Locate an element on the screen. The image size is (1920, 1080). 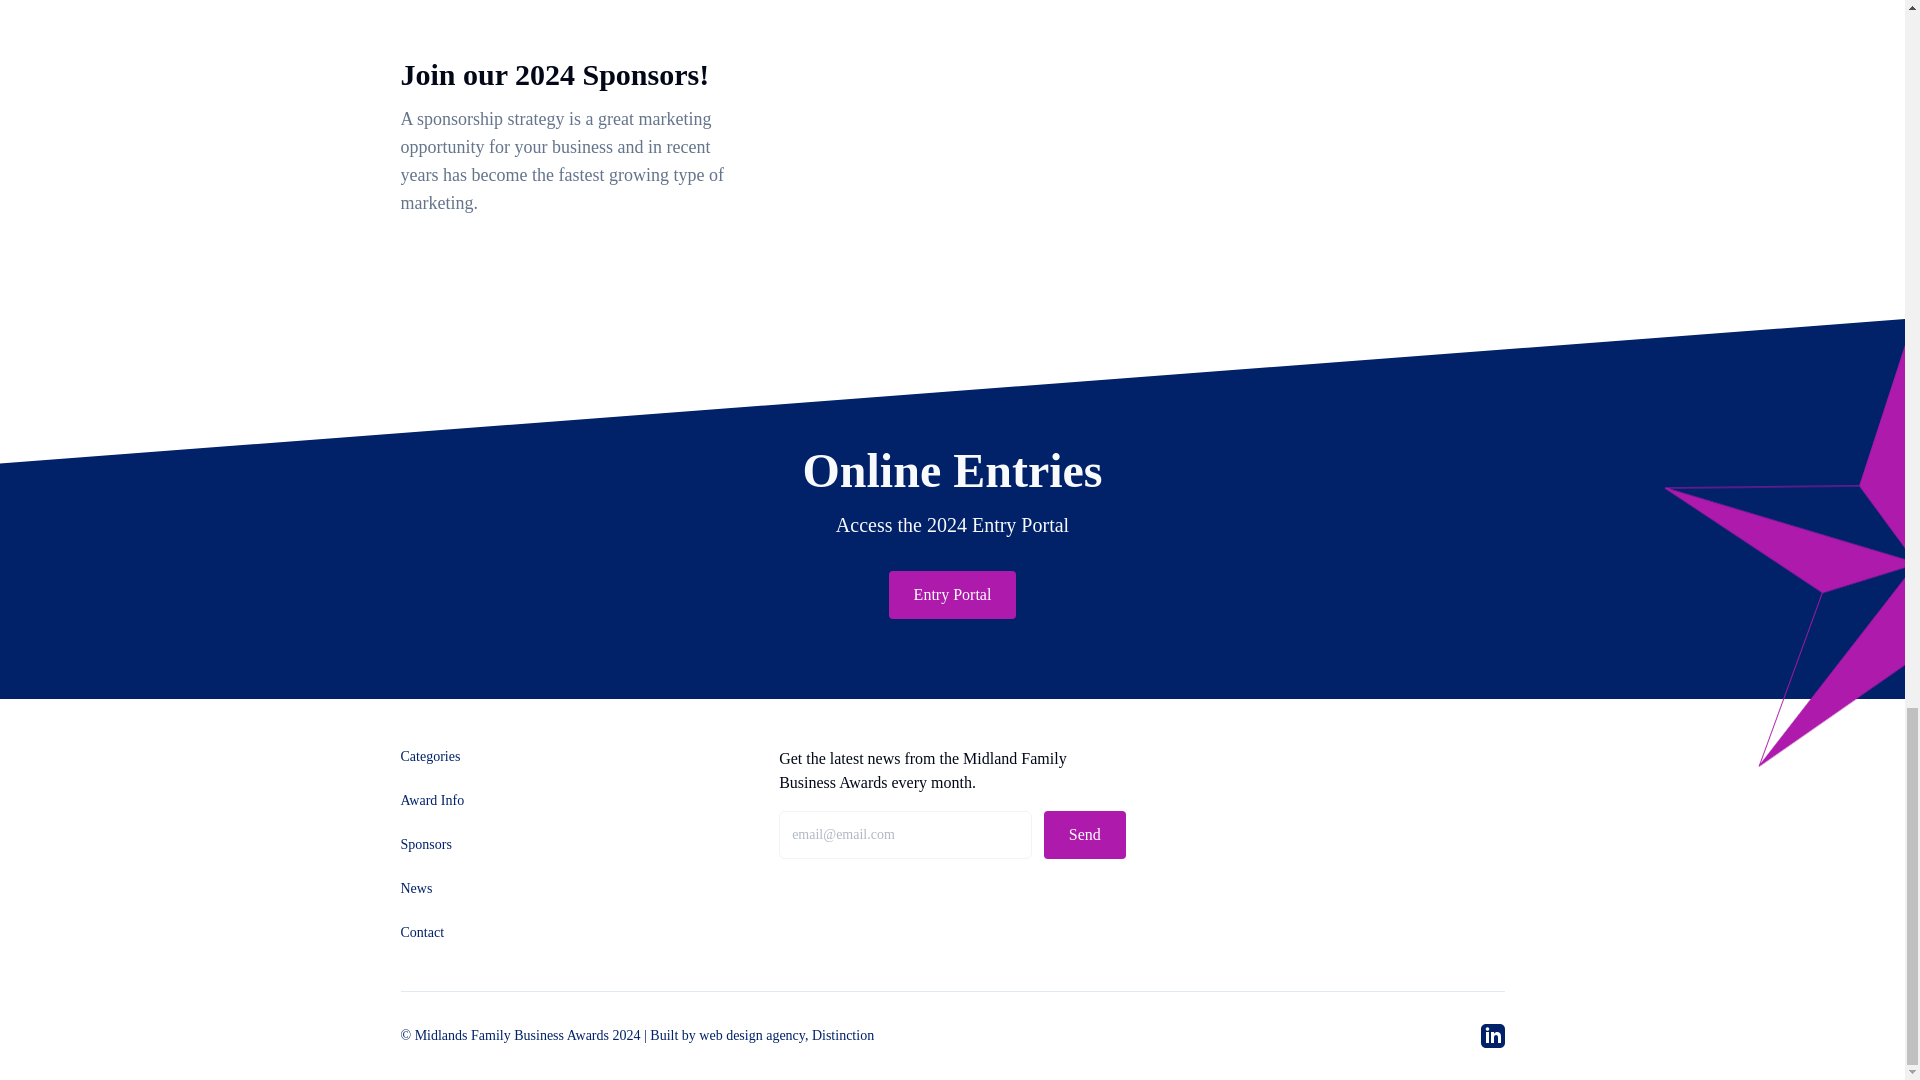
Entry Portal is located at coordinates (952, 594).